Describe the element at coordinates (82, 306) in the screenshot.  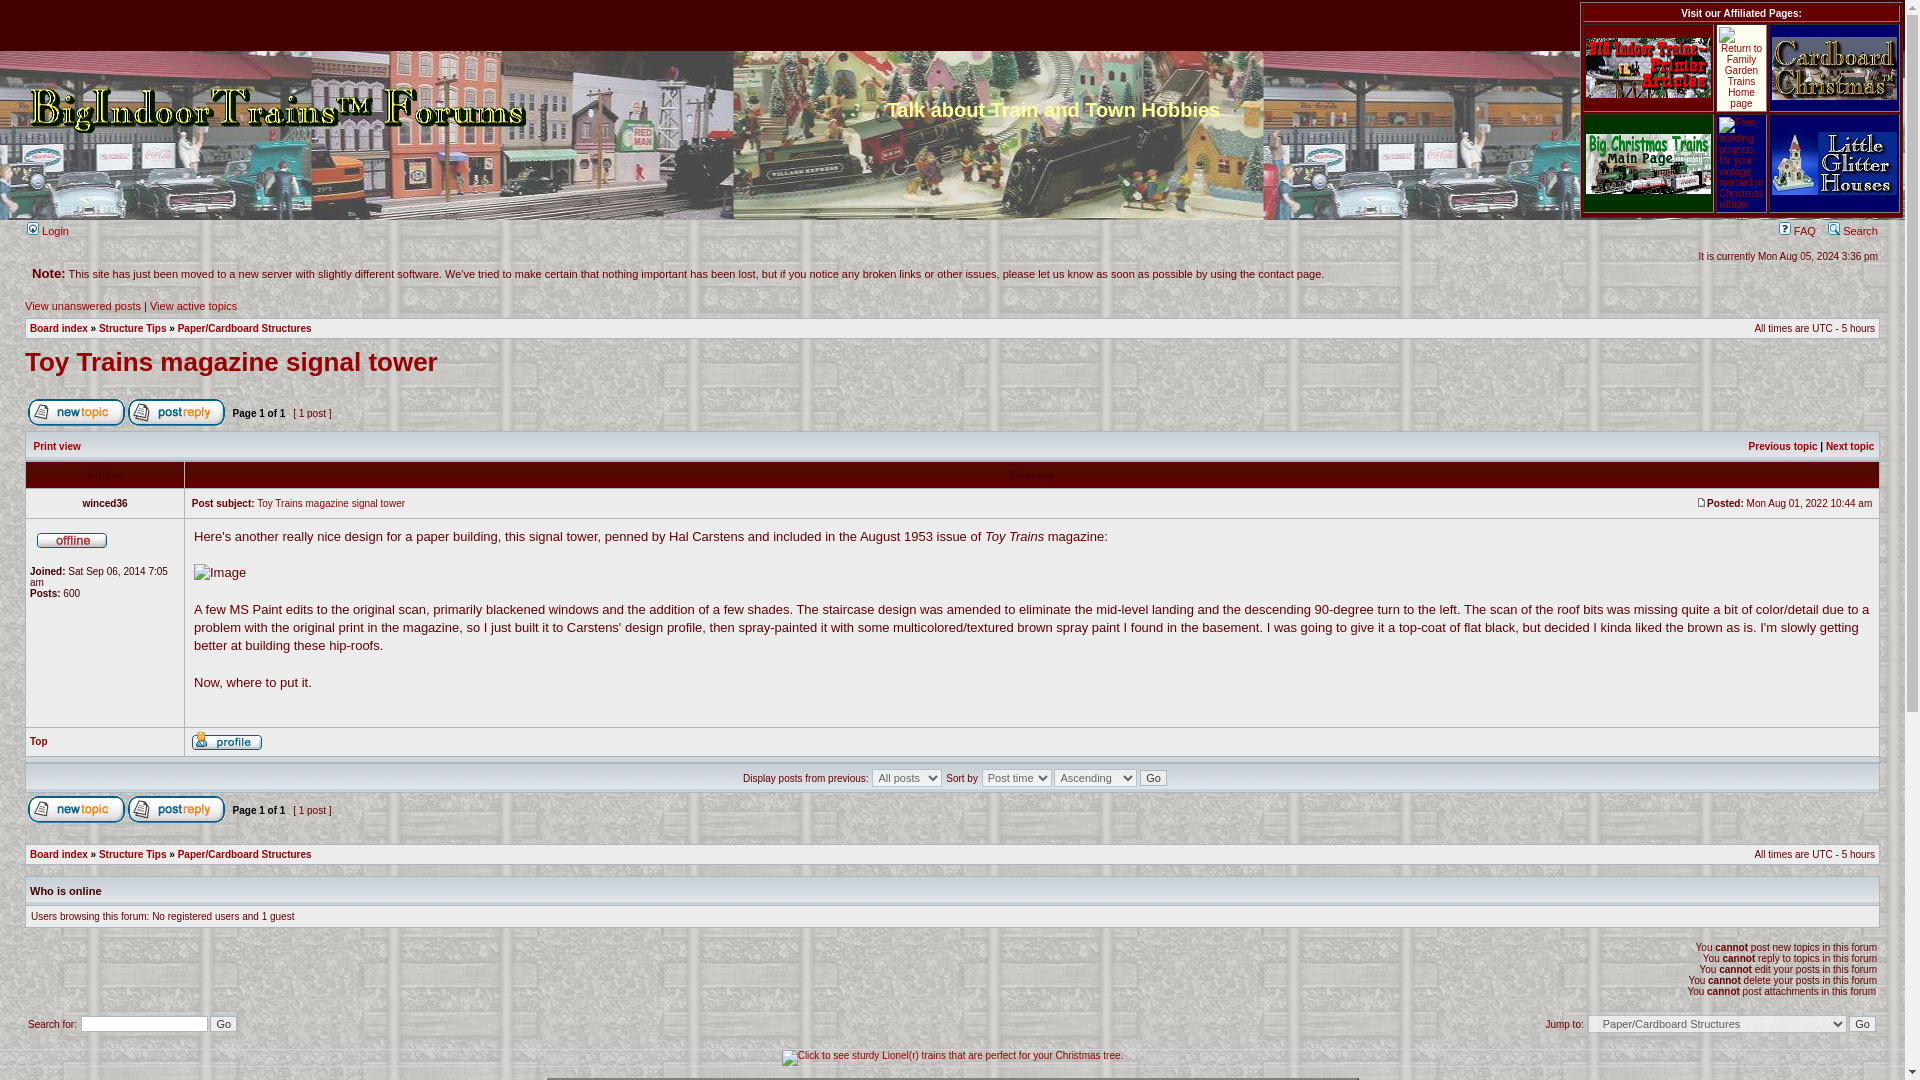
I see `View unanswered posts` at that location.